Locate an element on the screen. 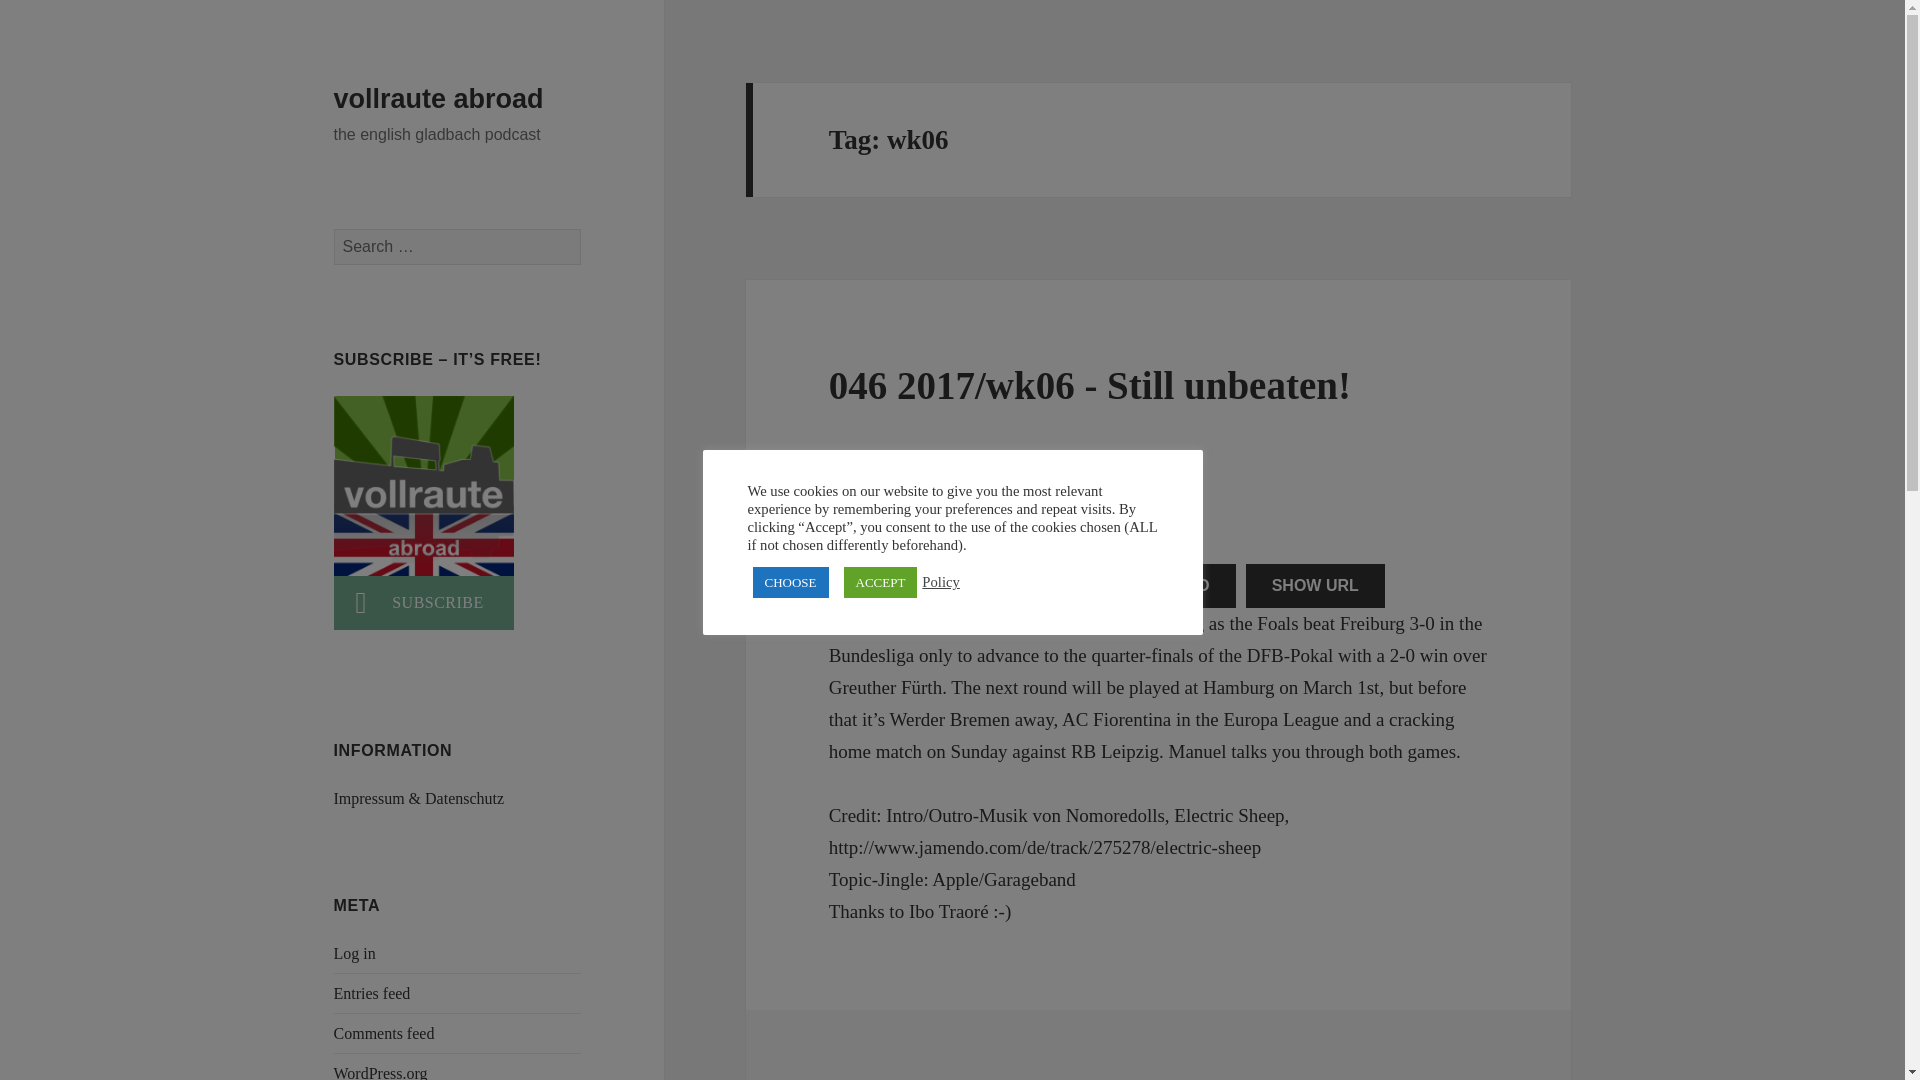  DOWNLOAD is located at coordinates (1162, 586).